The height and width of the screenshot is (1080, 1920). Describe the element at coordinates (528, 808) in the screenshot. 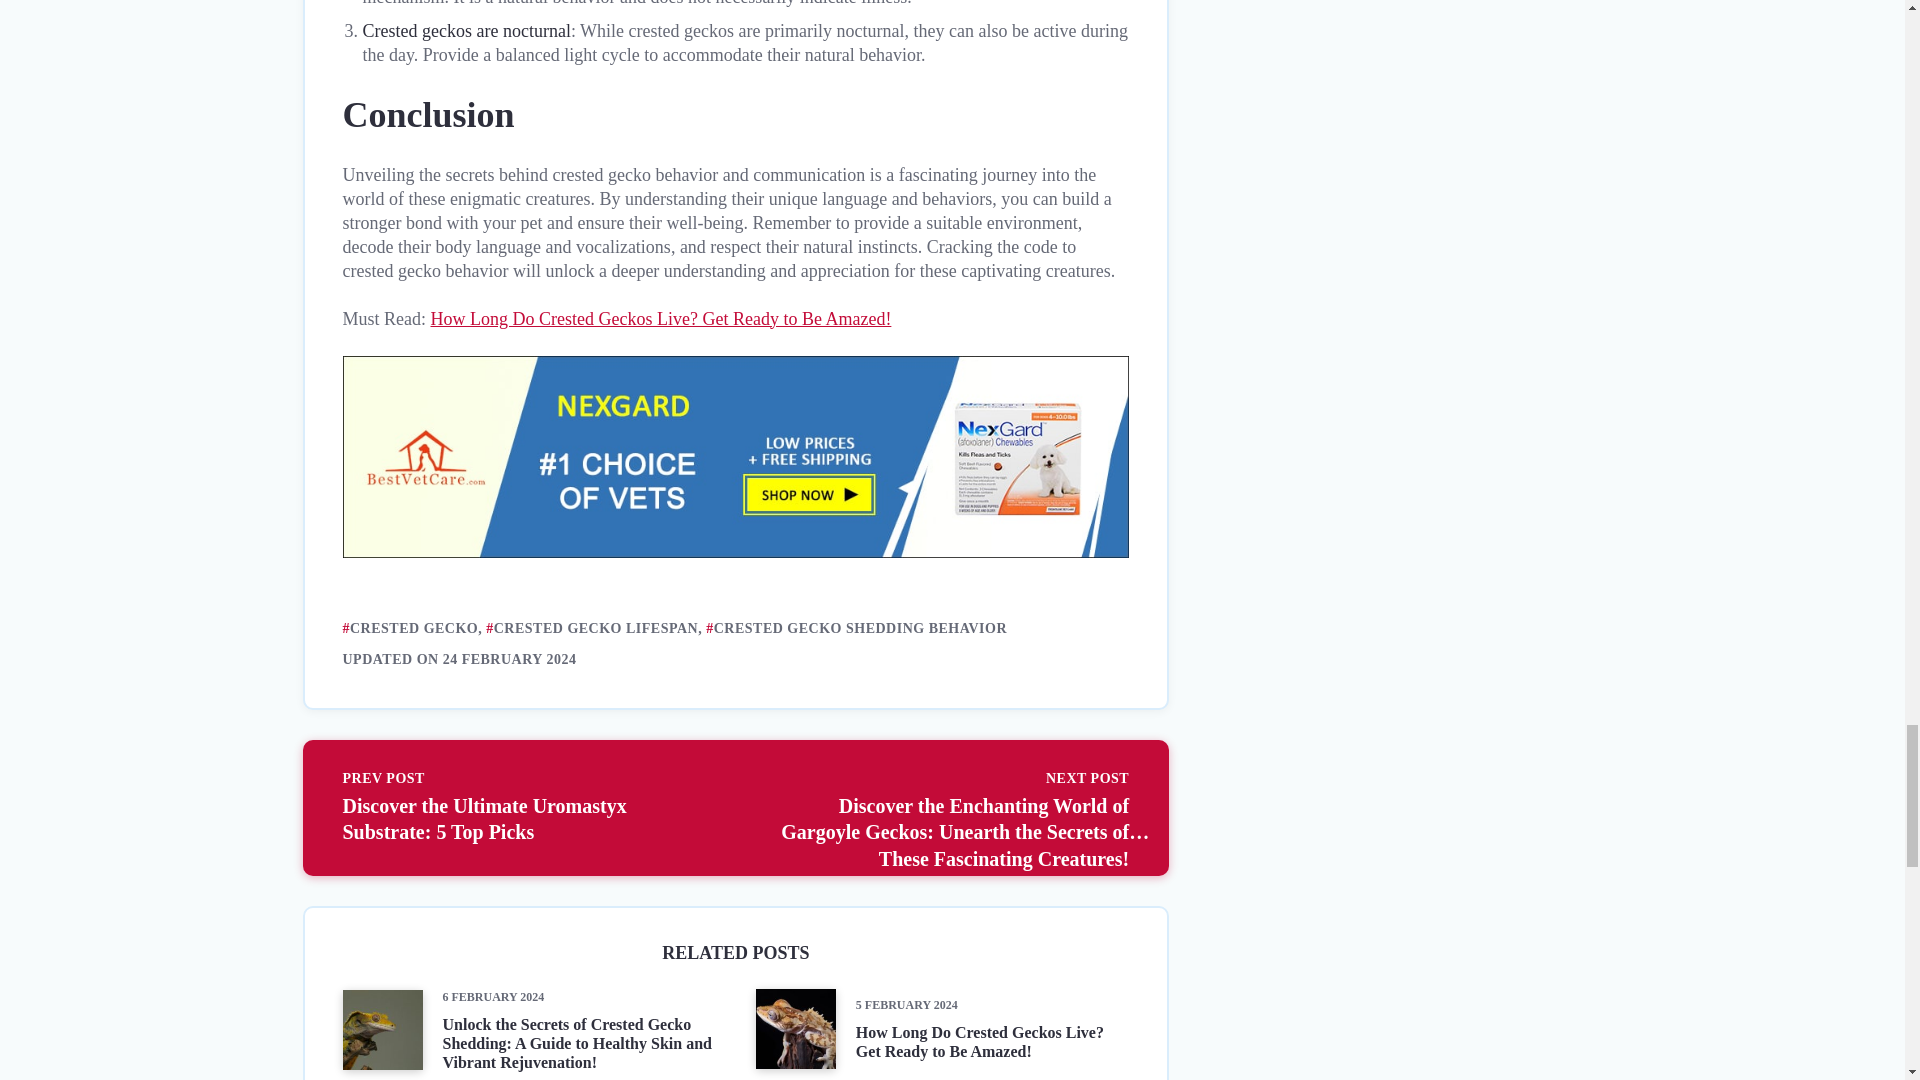

I see `Discover the Ultimate Uromastyx Substrate: 5 Top Picks` at that location.